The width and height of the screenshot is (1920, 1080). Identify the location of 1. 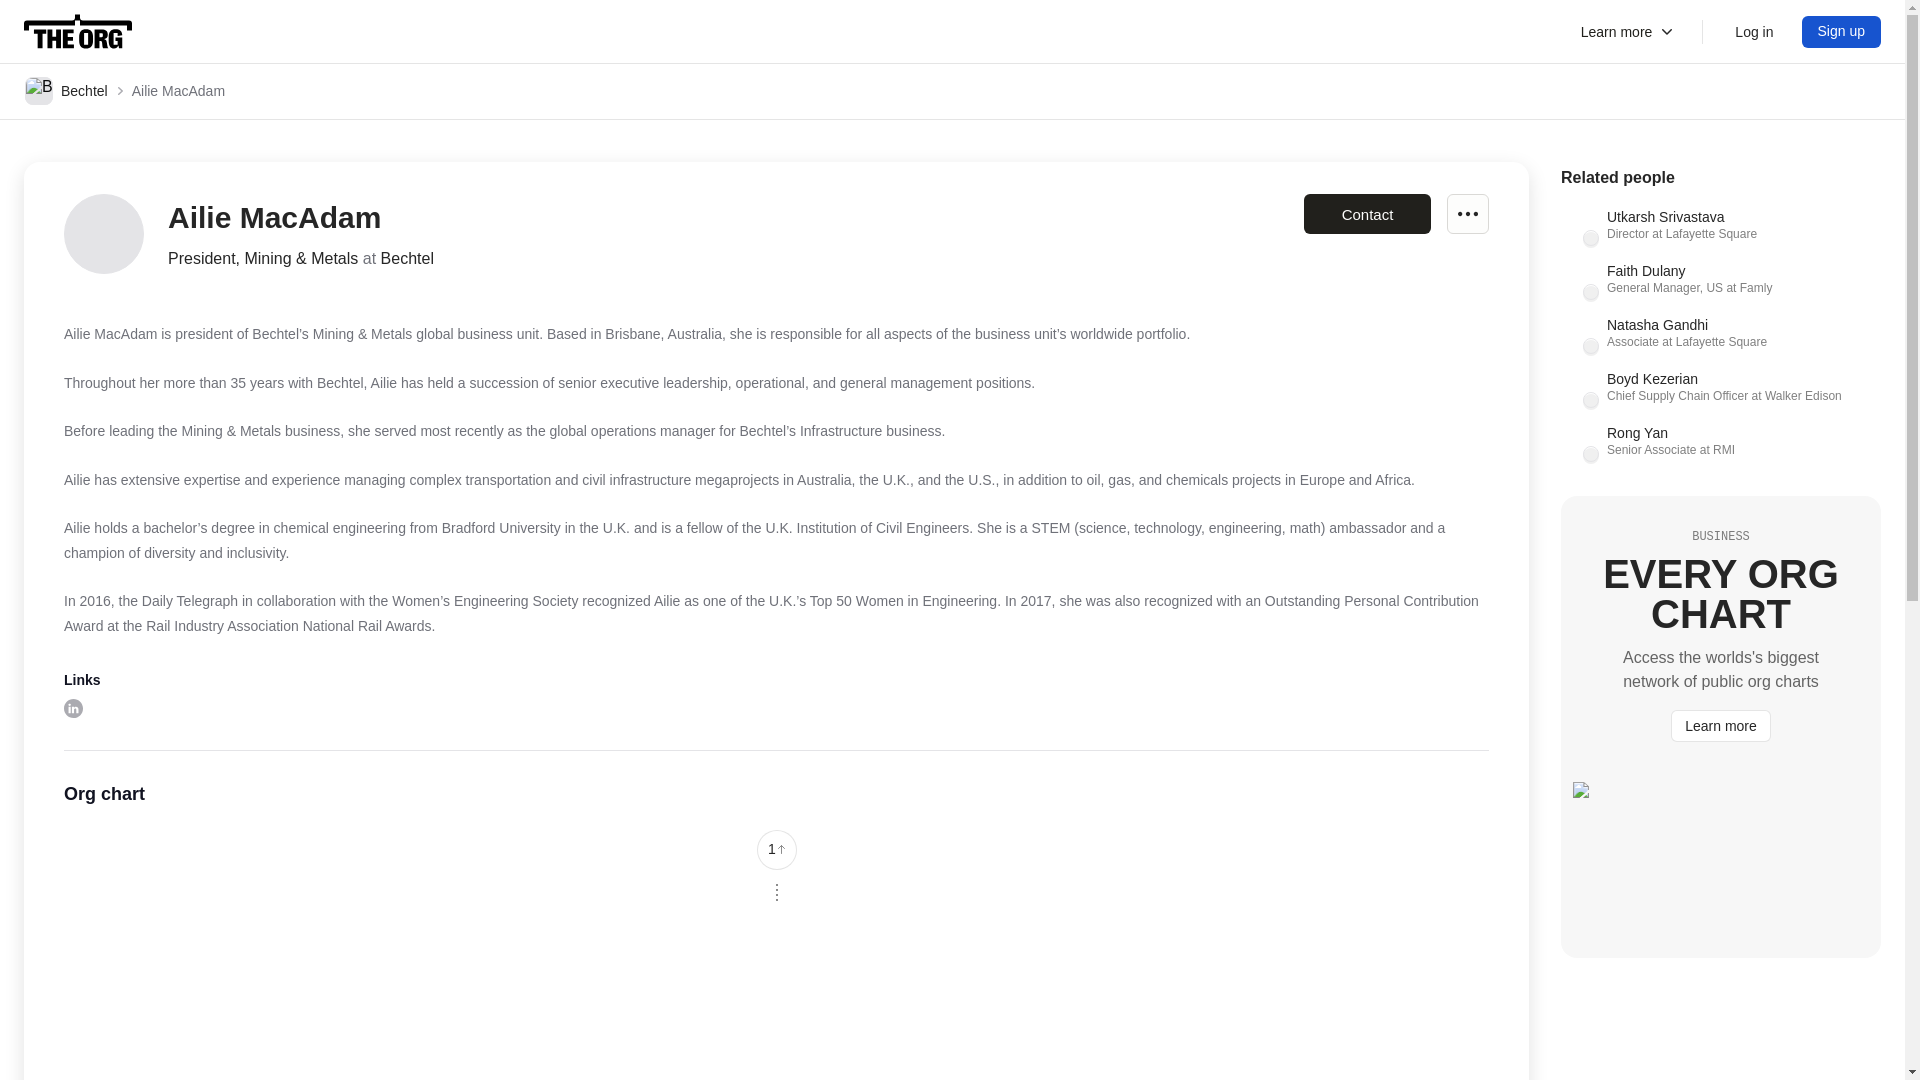
(78, 32).